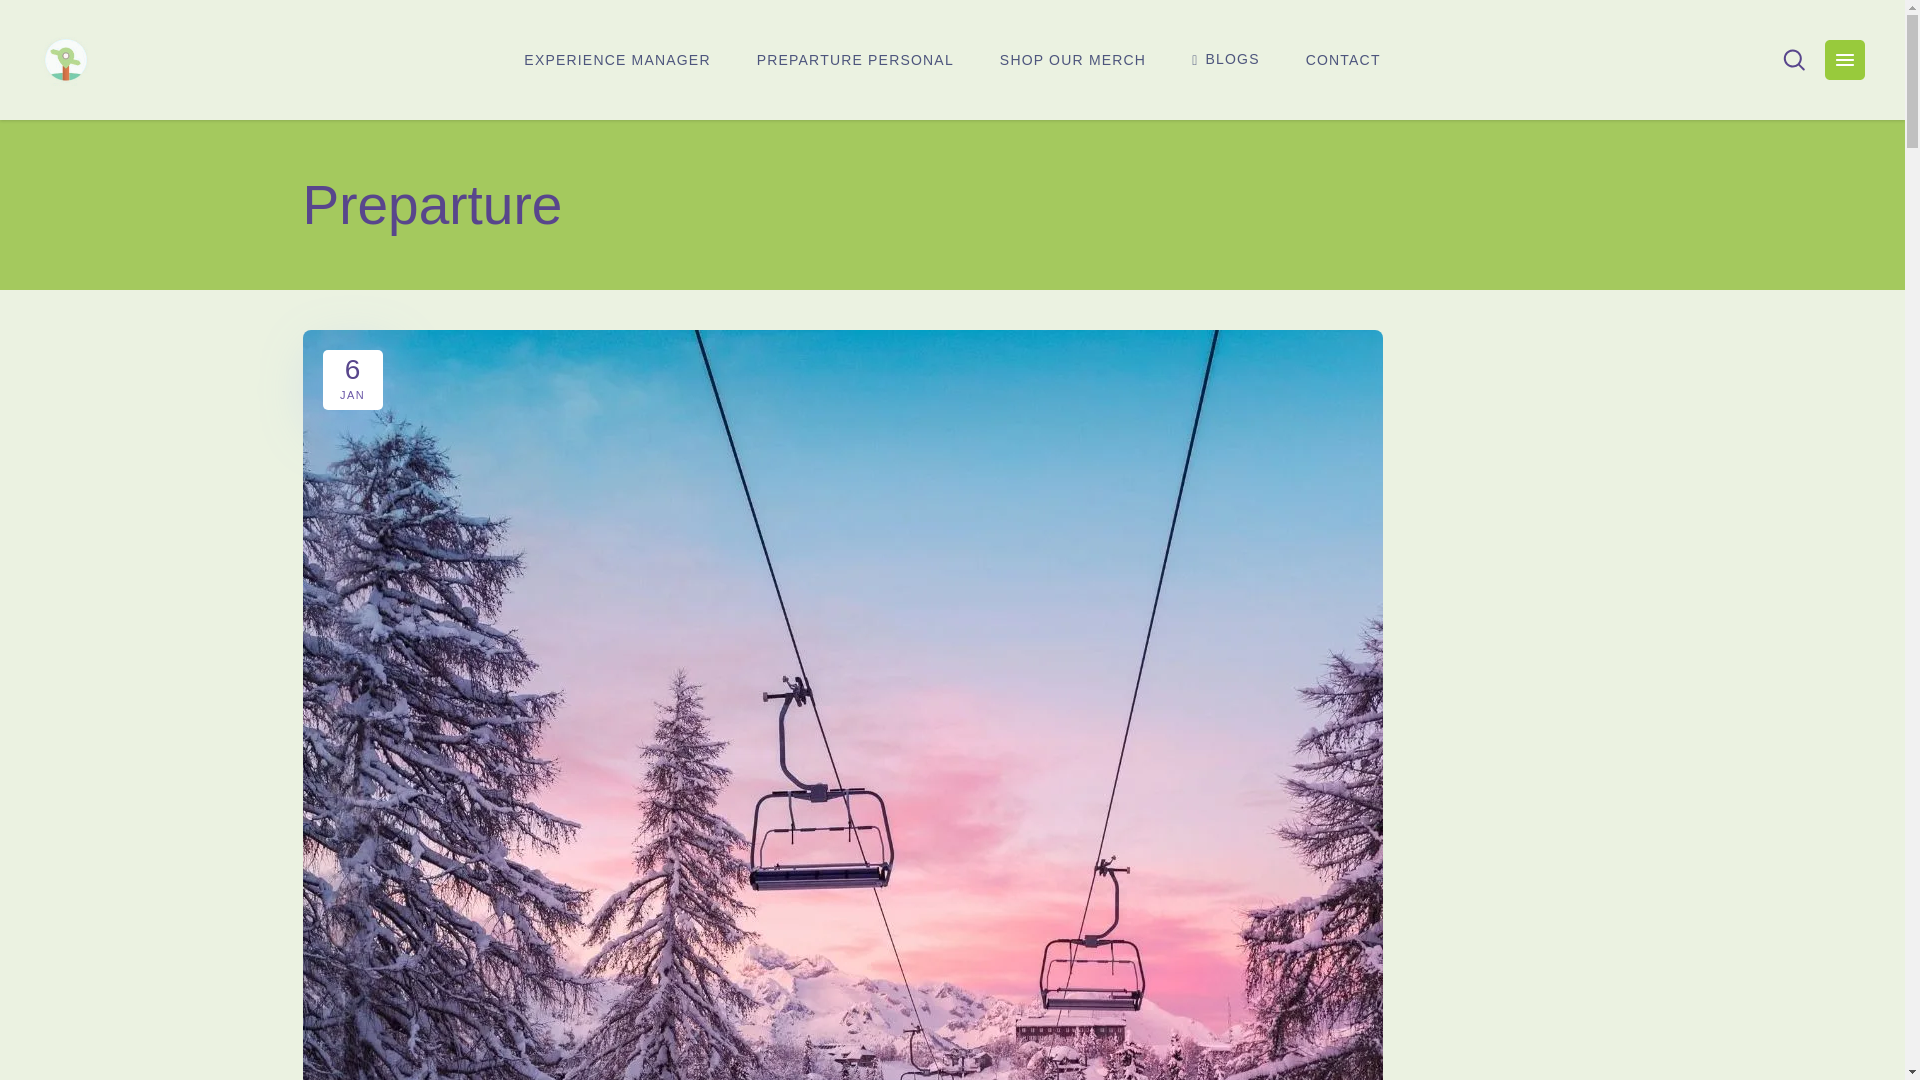  I want to click on BLOGS, so click(1226, 60).